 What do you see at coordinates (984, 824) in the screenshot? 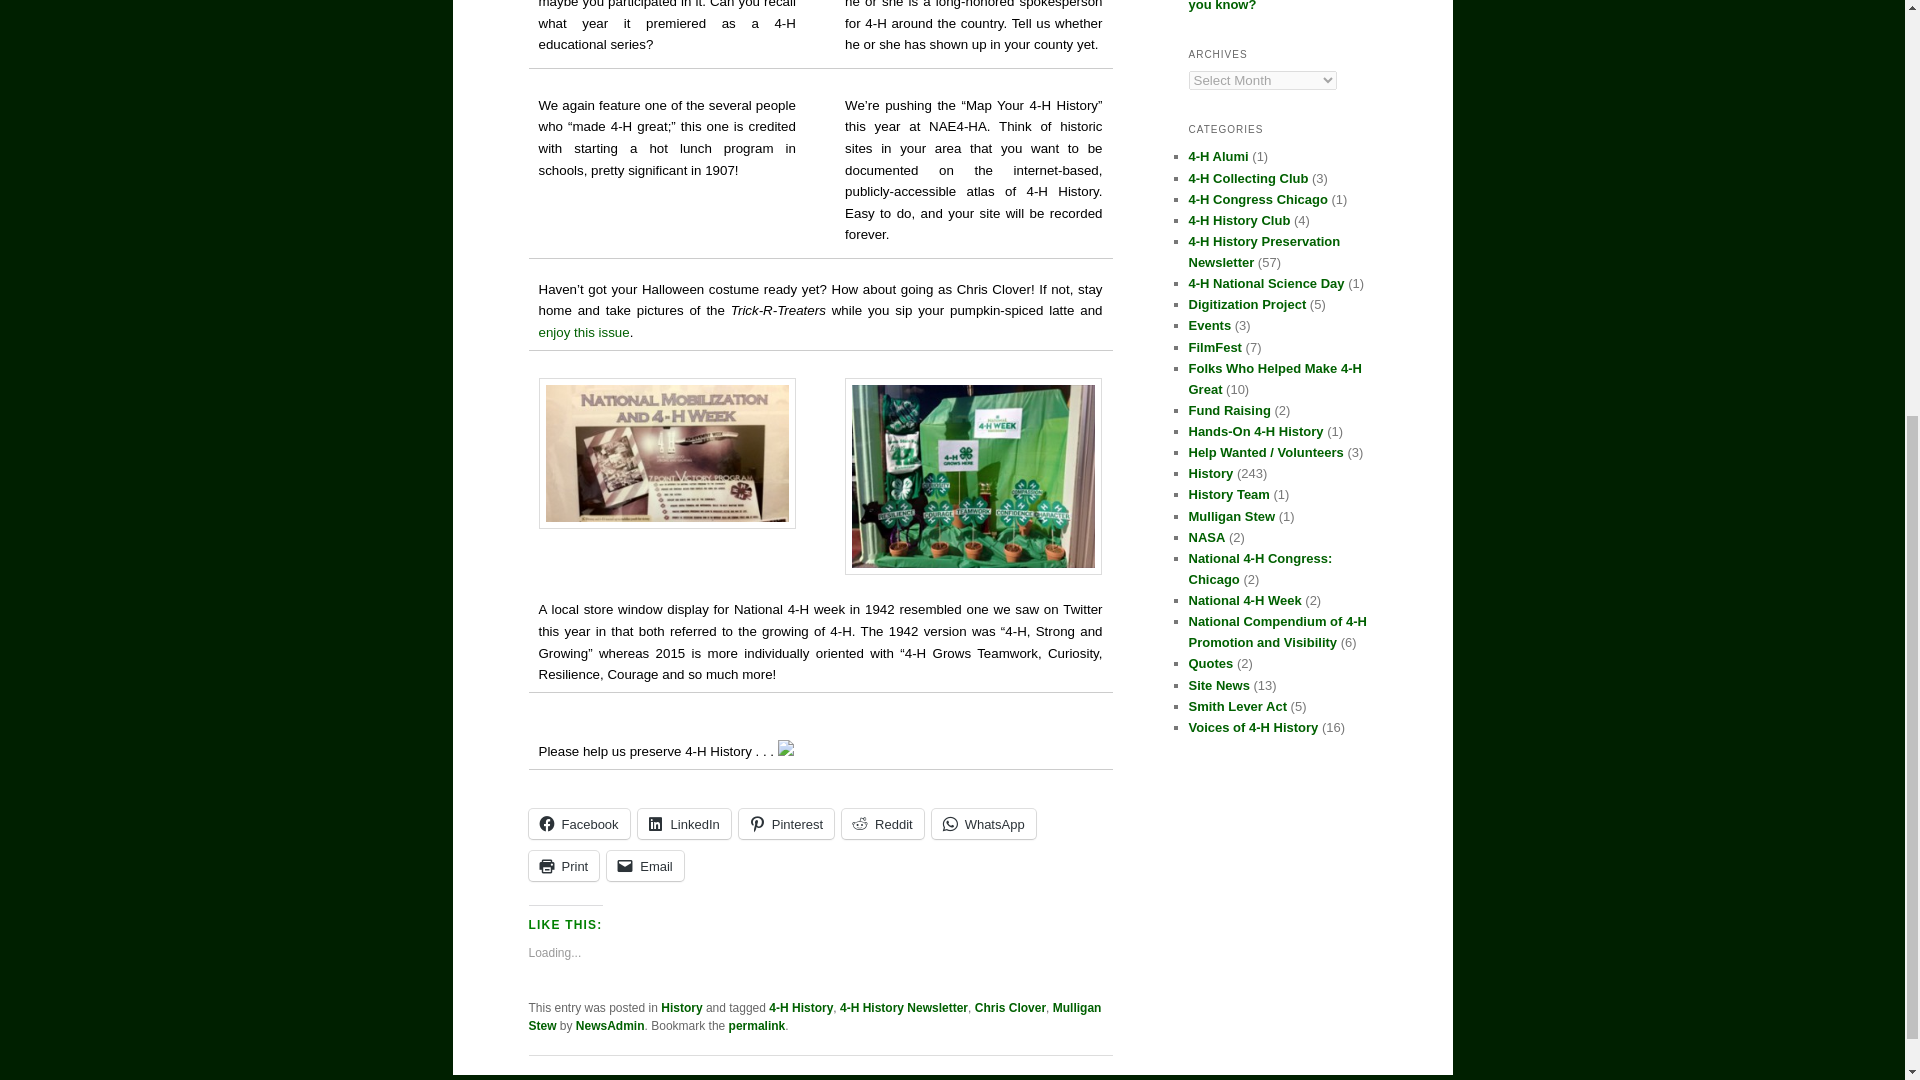
I see `WhatsApp` at bounding box center [984, 824].